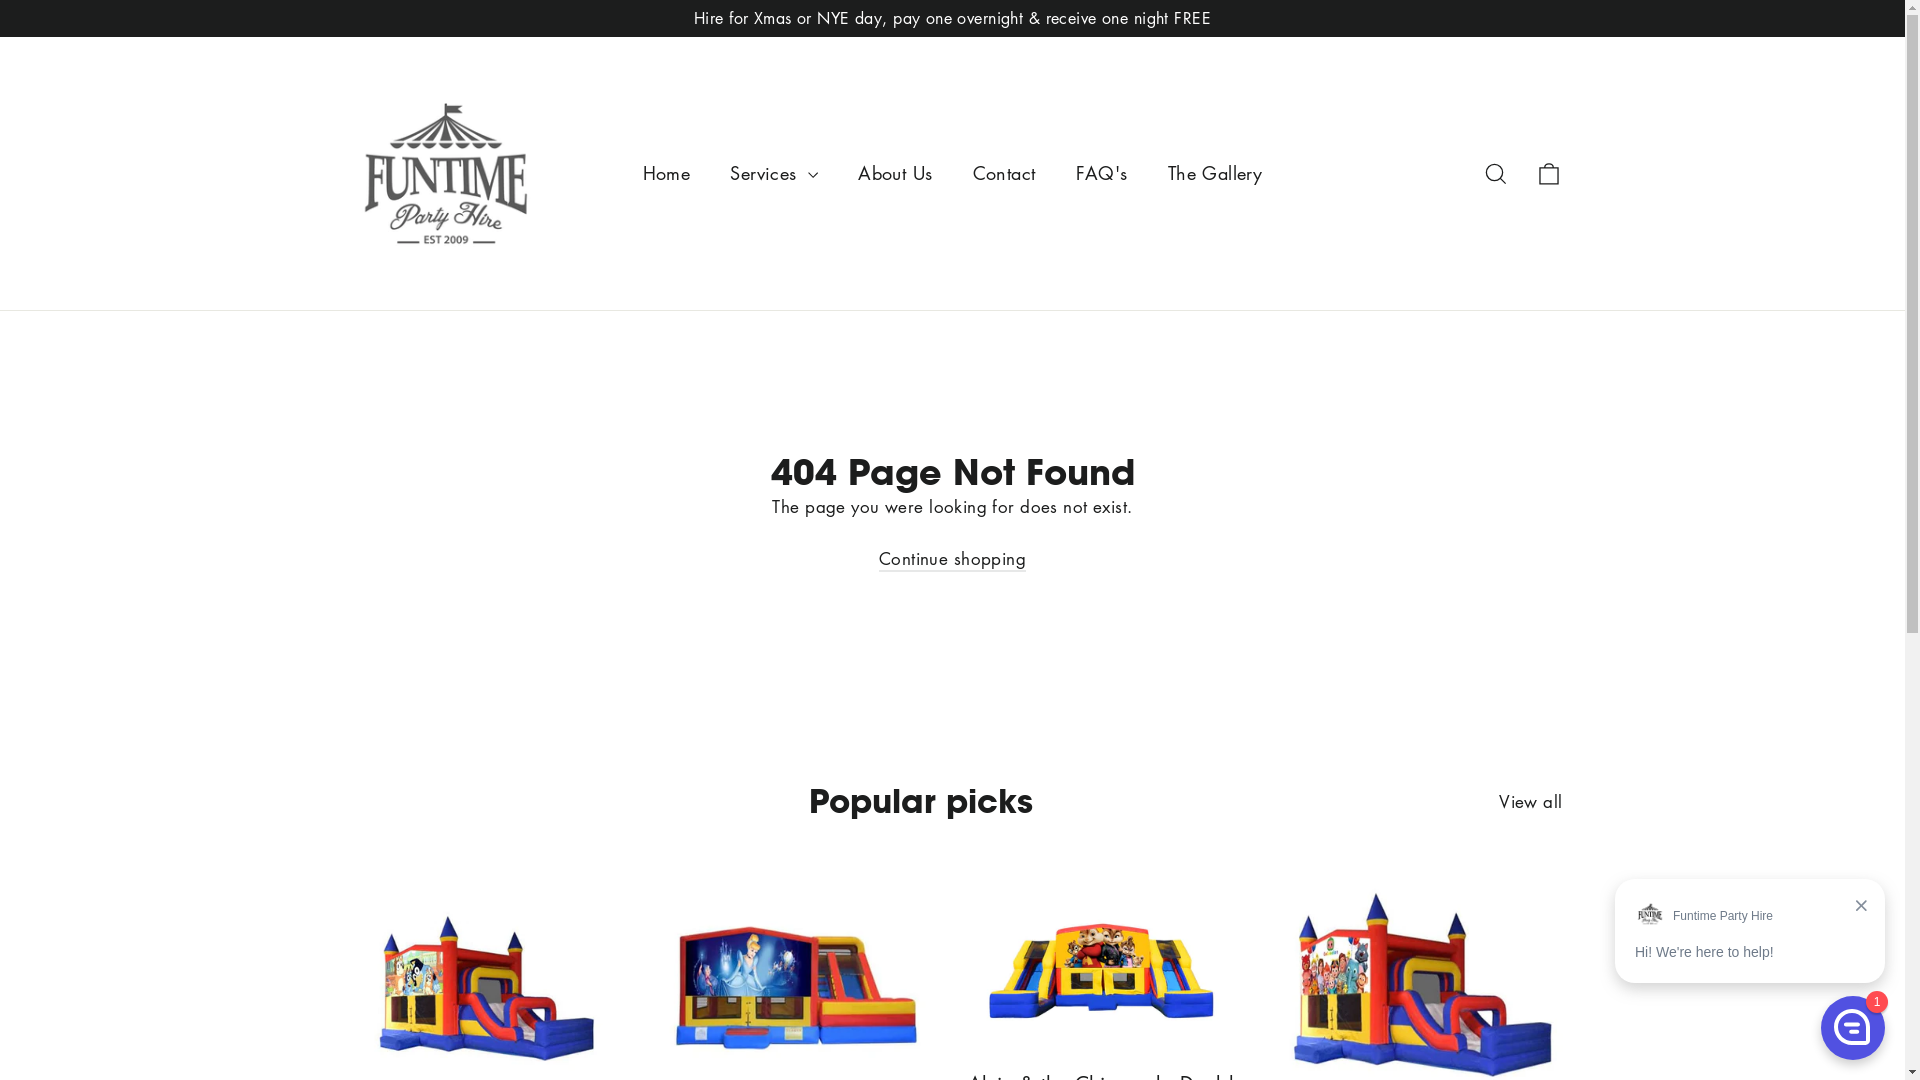 This screenshot has height=1080, width=1920. I want to click on The Gallery, so click(1216, 174).